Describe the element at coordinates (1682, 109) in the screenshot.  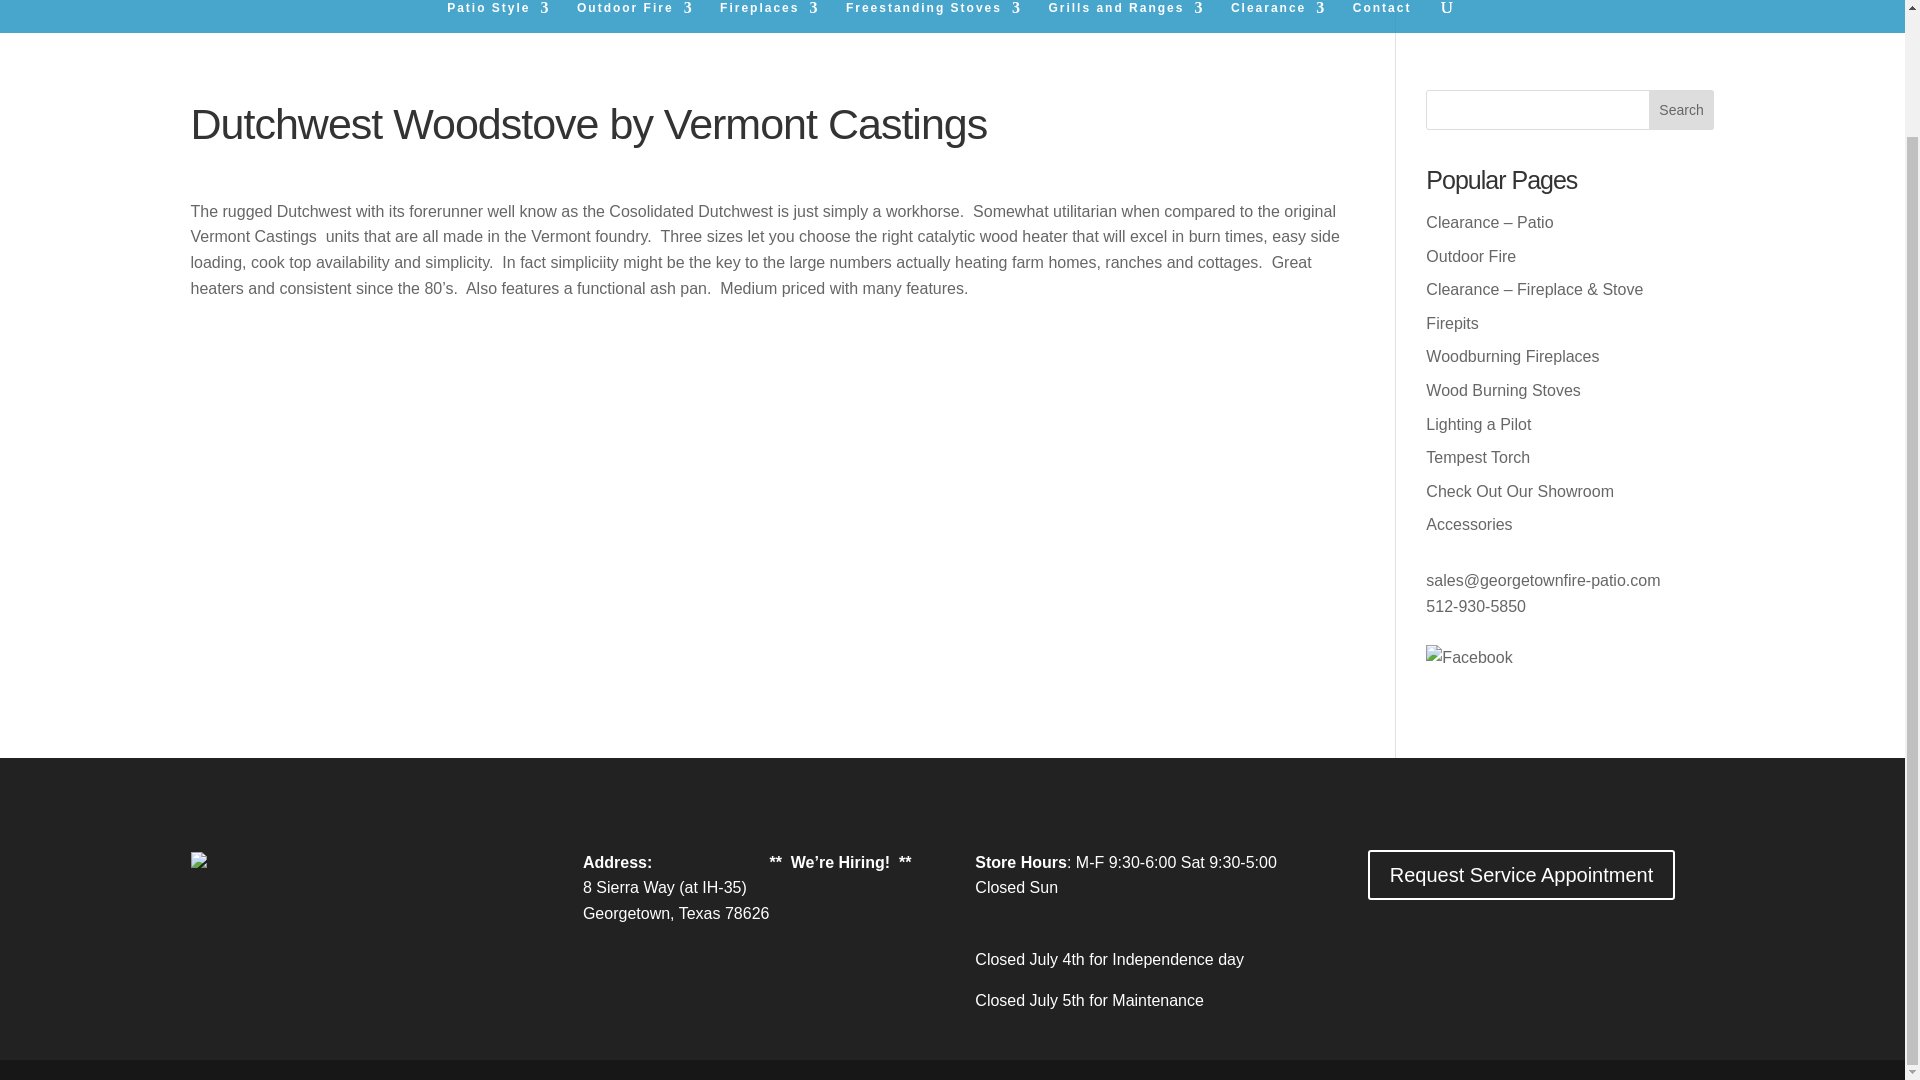
I see `Search` at that location.